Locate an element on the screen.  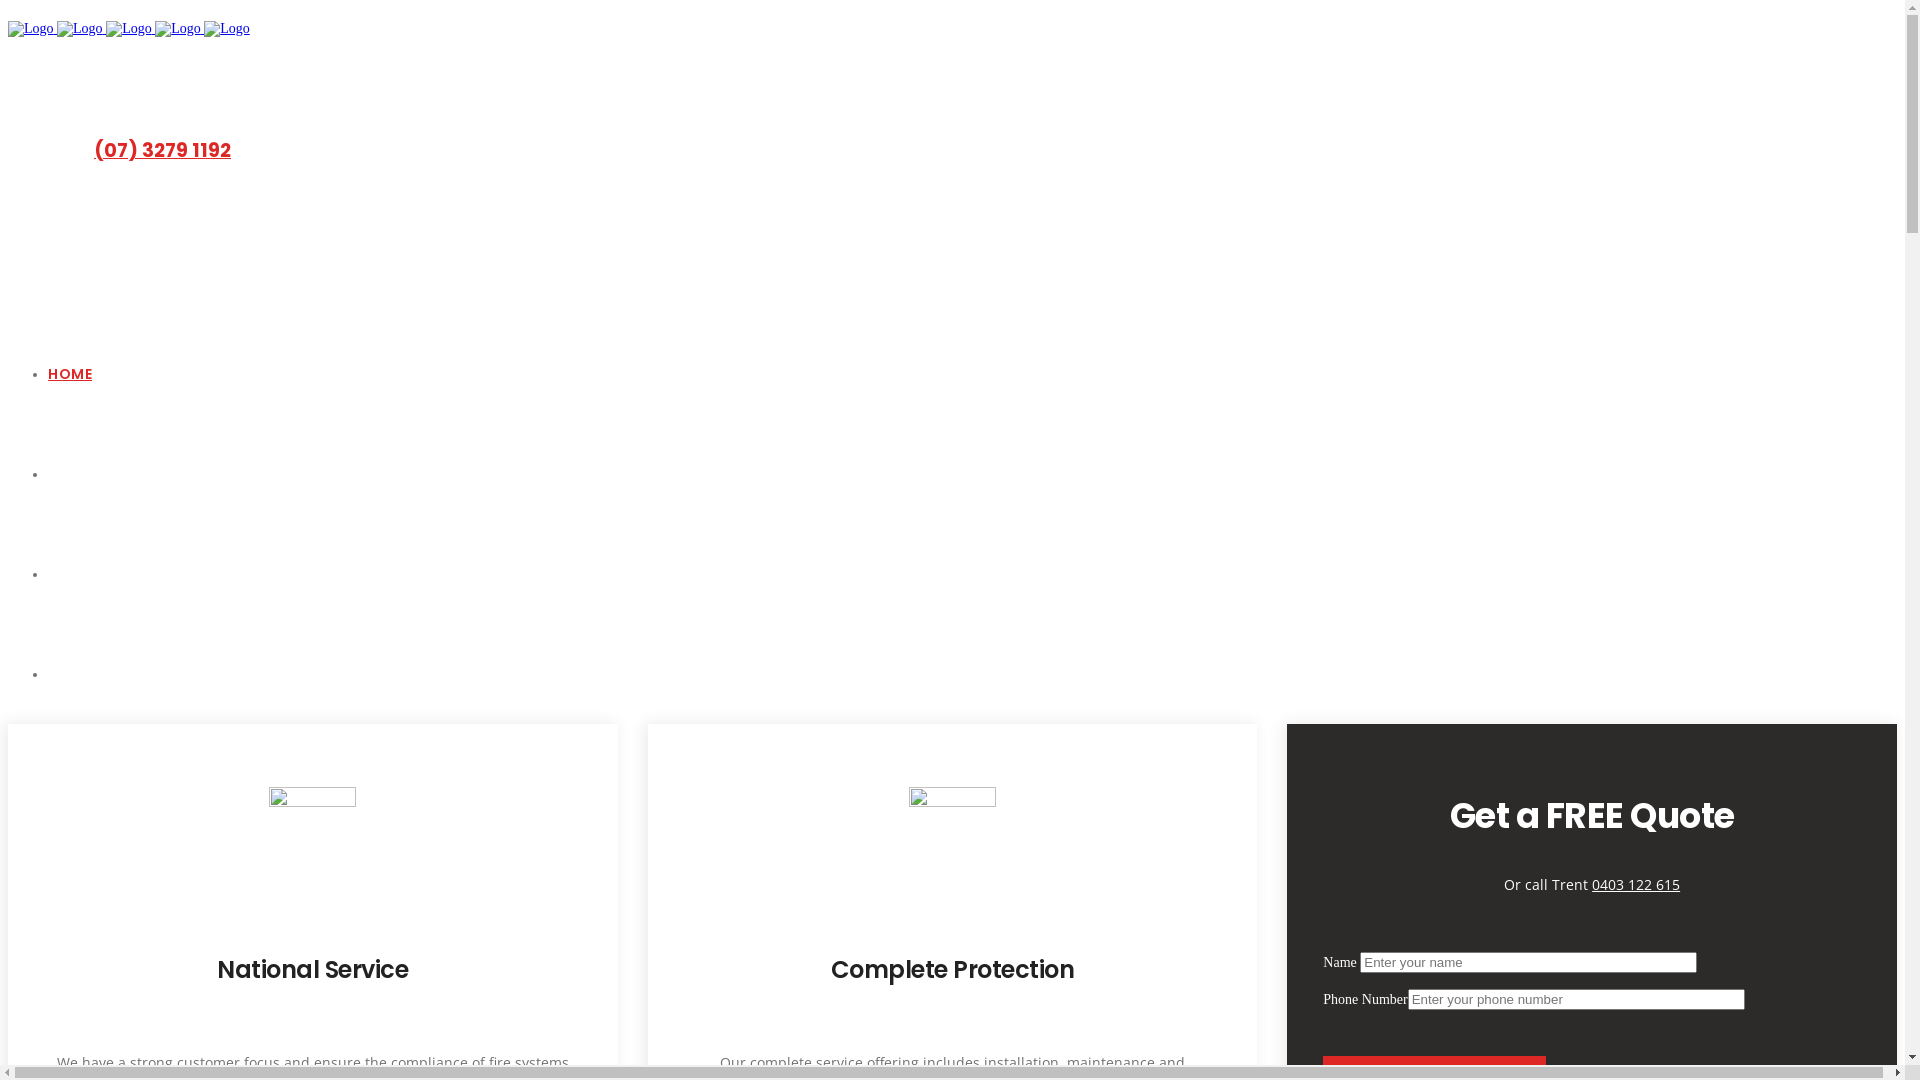
Projects is located at coordinates (70, 894).